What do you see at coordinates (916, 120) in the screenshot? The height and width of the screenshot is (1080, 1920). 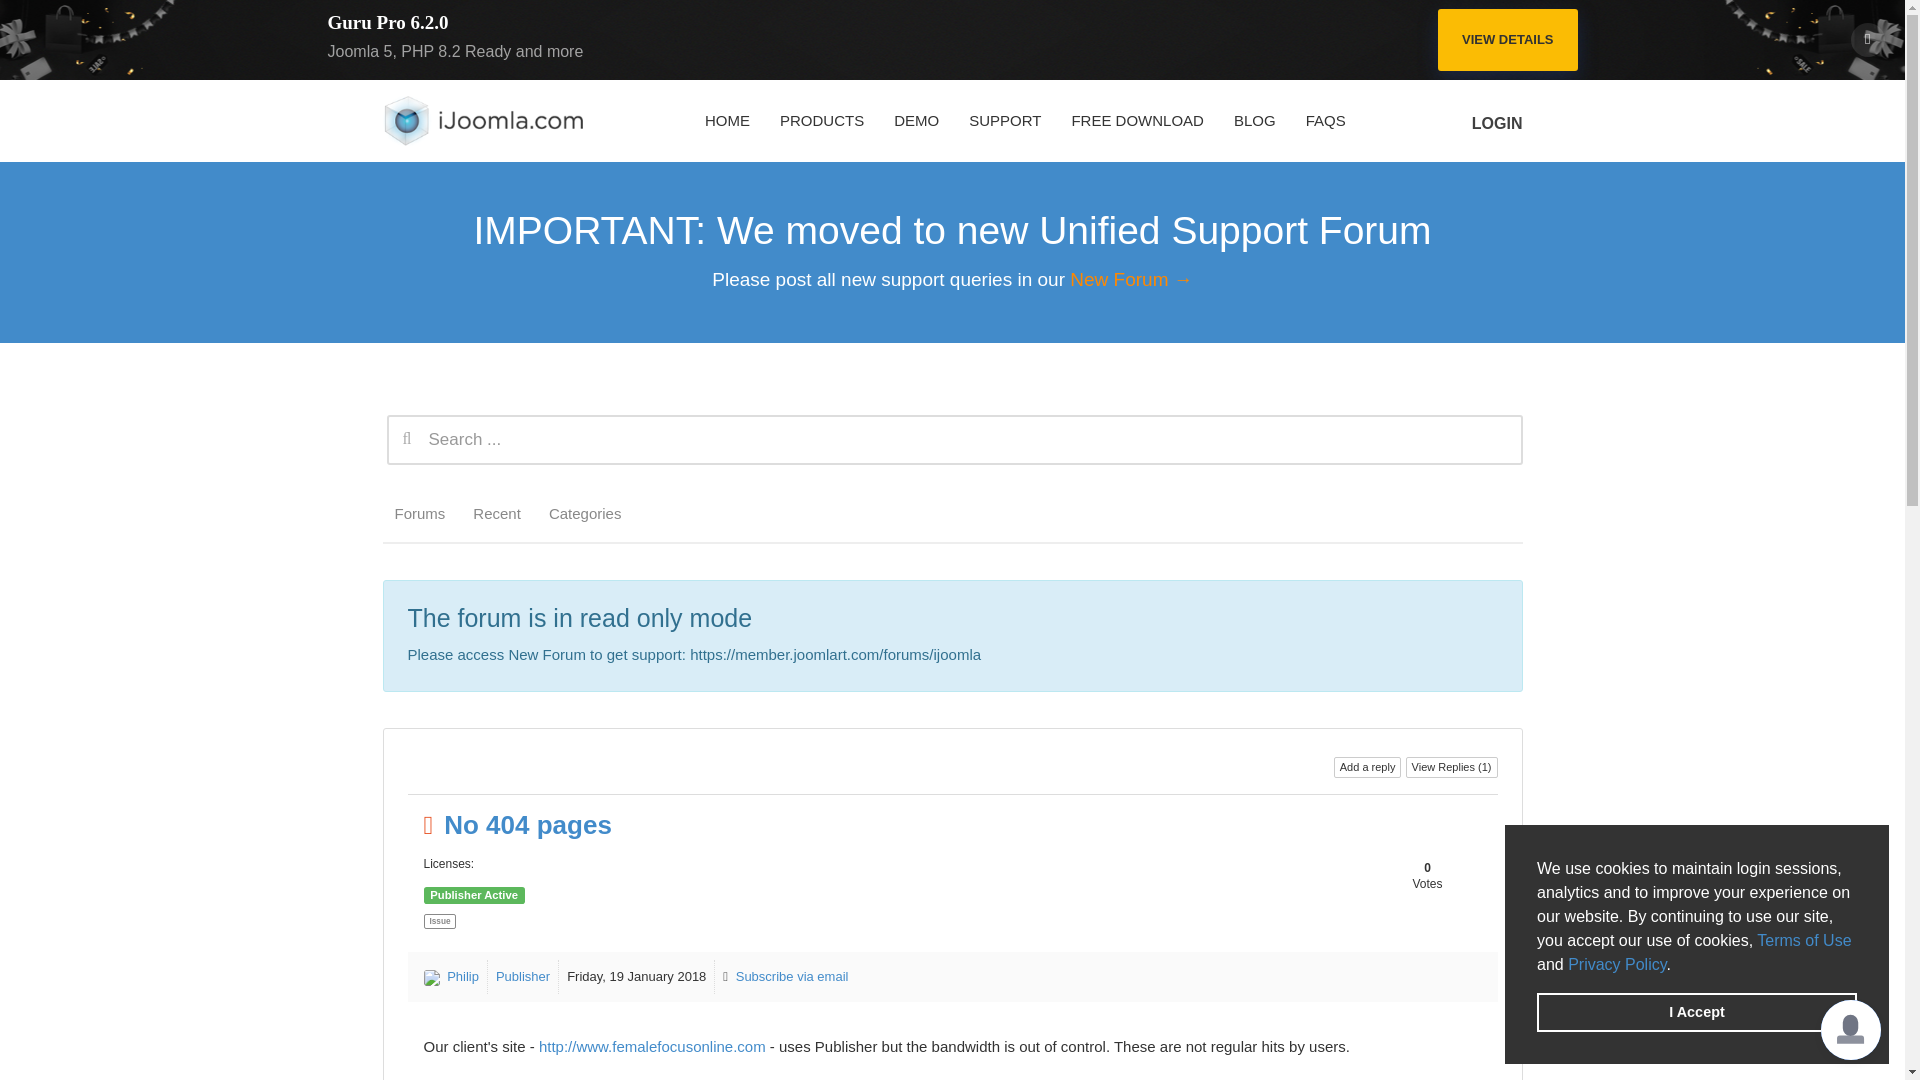 I see `DEMO` at bounding box center [916, 120].